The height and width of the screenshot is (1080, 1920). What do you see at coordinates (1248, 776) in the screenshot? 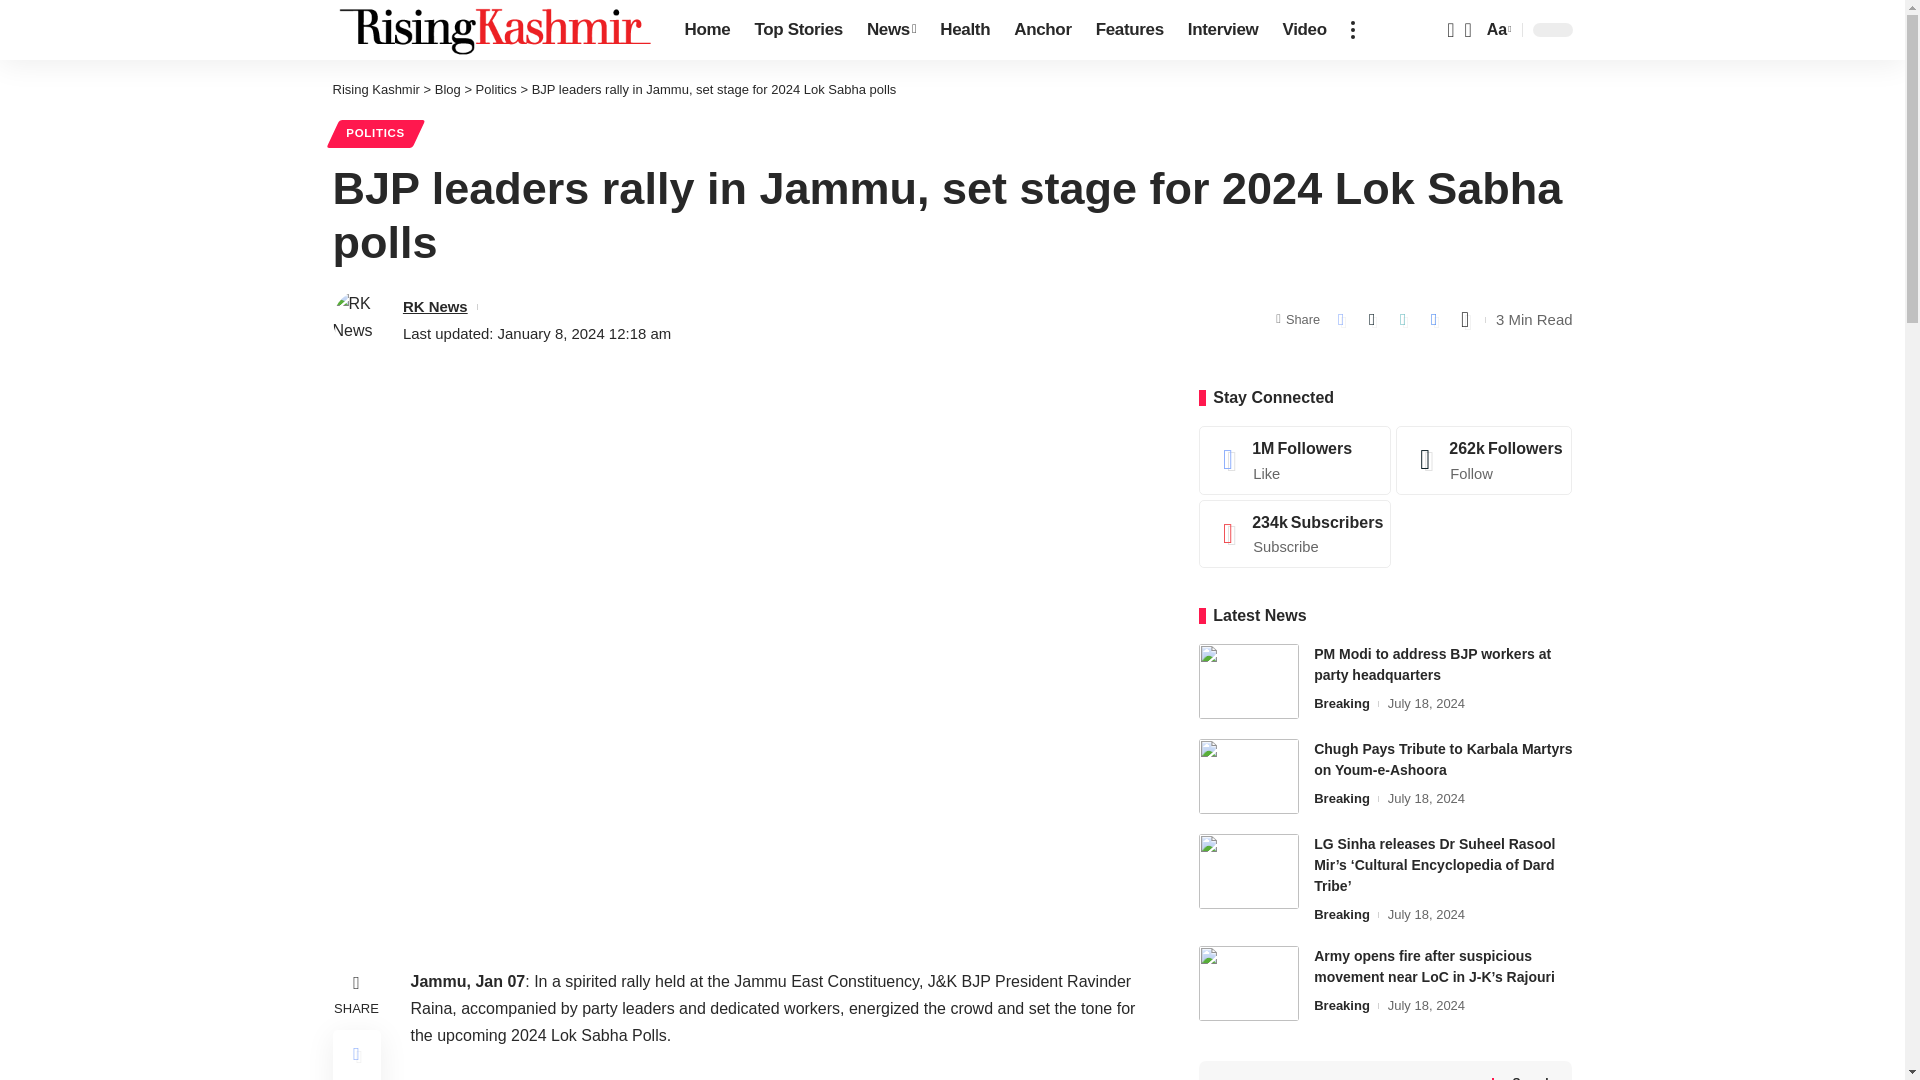
I see `Chugh Pays Tribute to Karbala Martyrs on Youm-e-Ashoora` at bounding box center [1248, 776].